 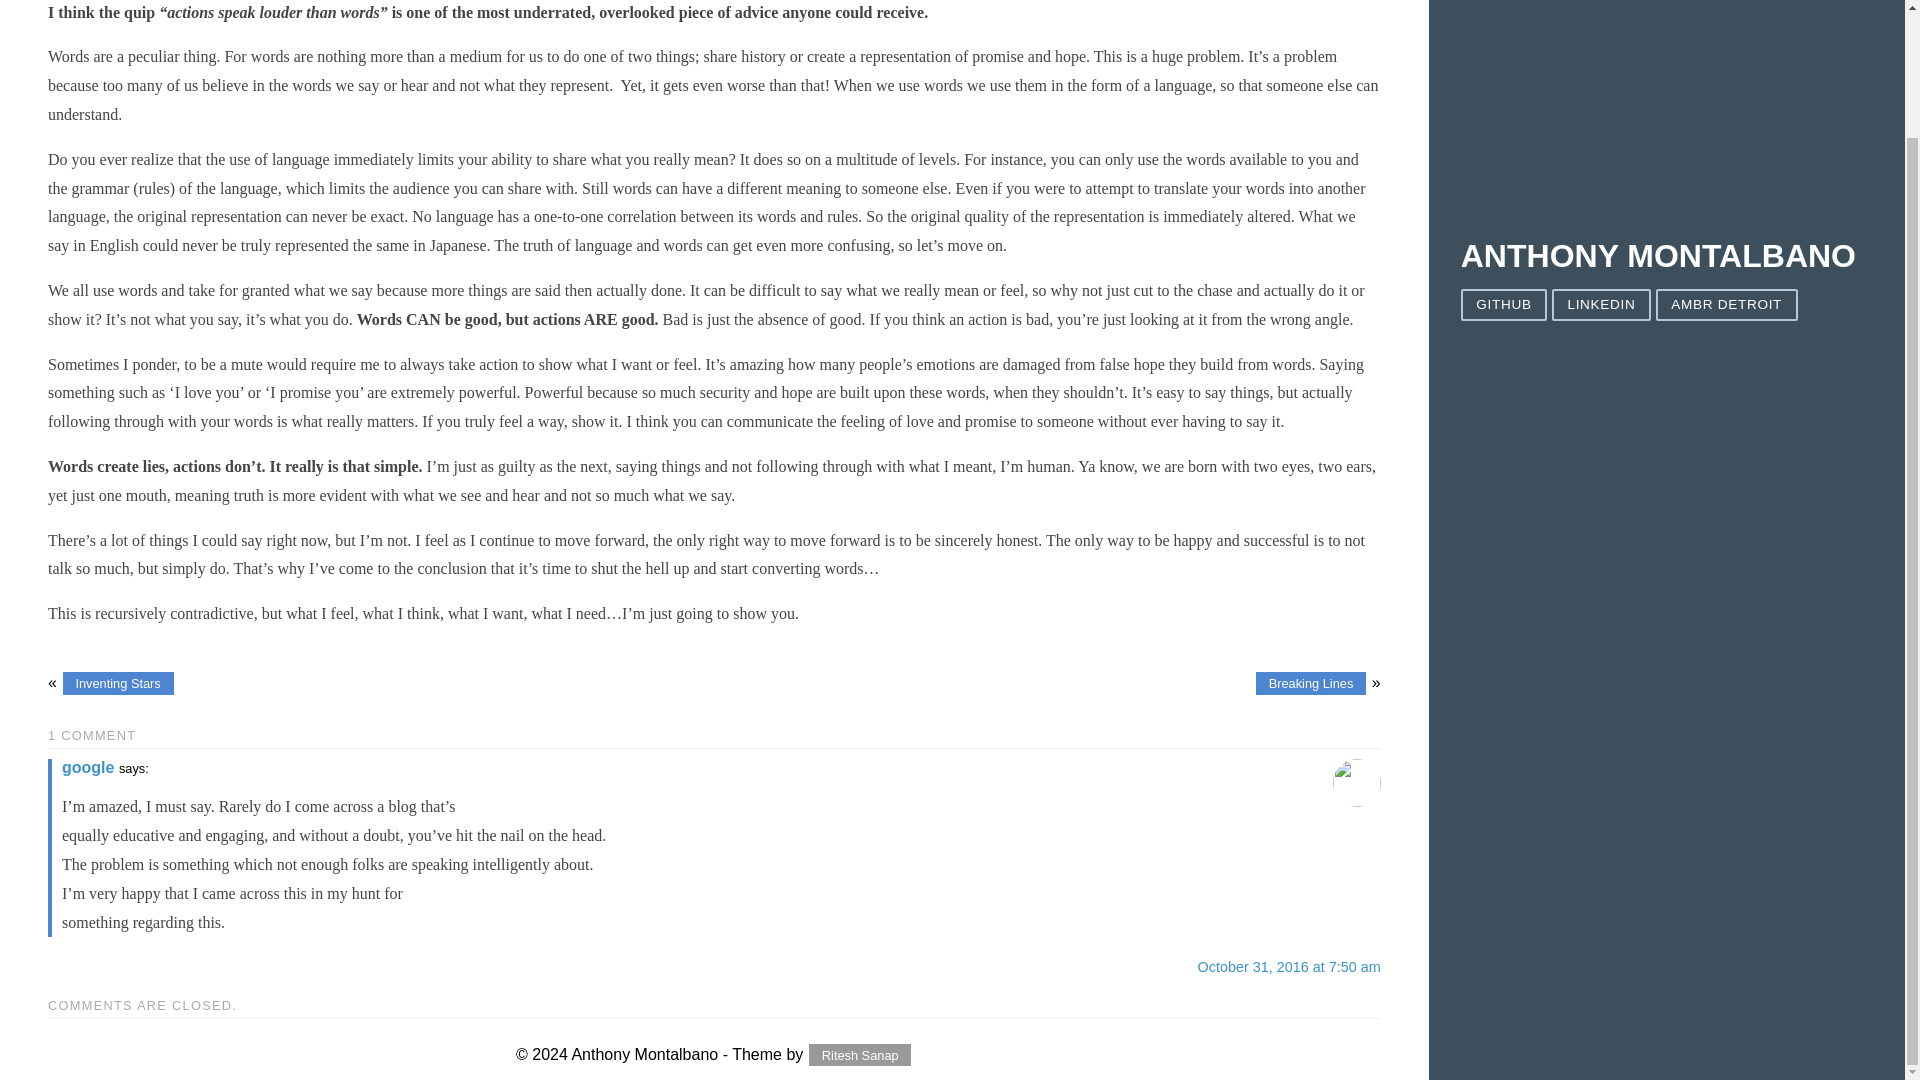 I want to click on Sign up, so click(x=1836, y=486).